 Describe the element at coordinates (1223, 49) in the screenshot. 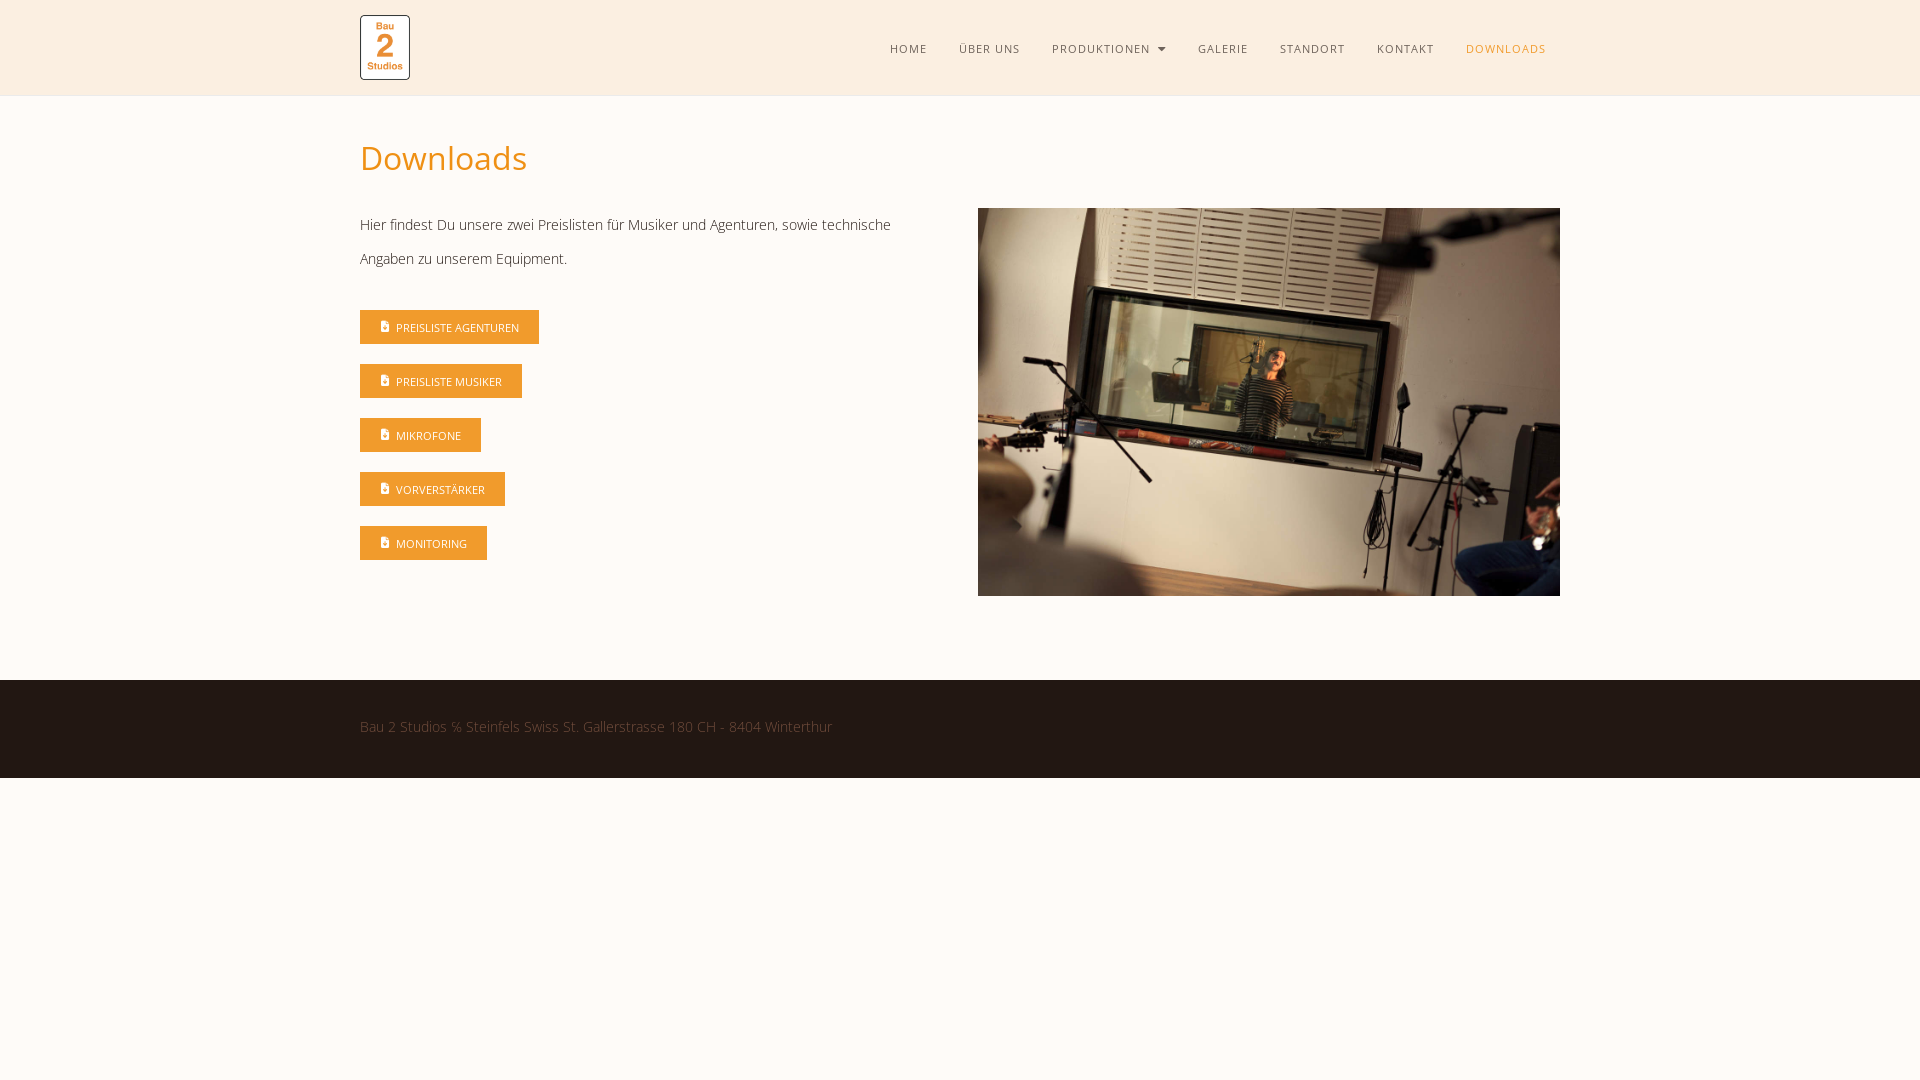

I see `GALERIE` at that location.